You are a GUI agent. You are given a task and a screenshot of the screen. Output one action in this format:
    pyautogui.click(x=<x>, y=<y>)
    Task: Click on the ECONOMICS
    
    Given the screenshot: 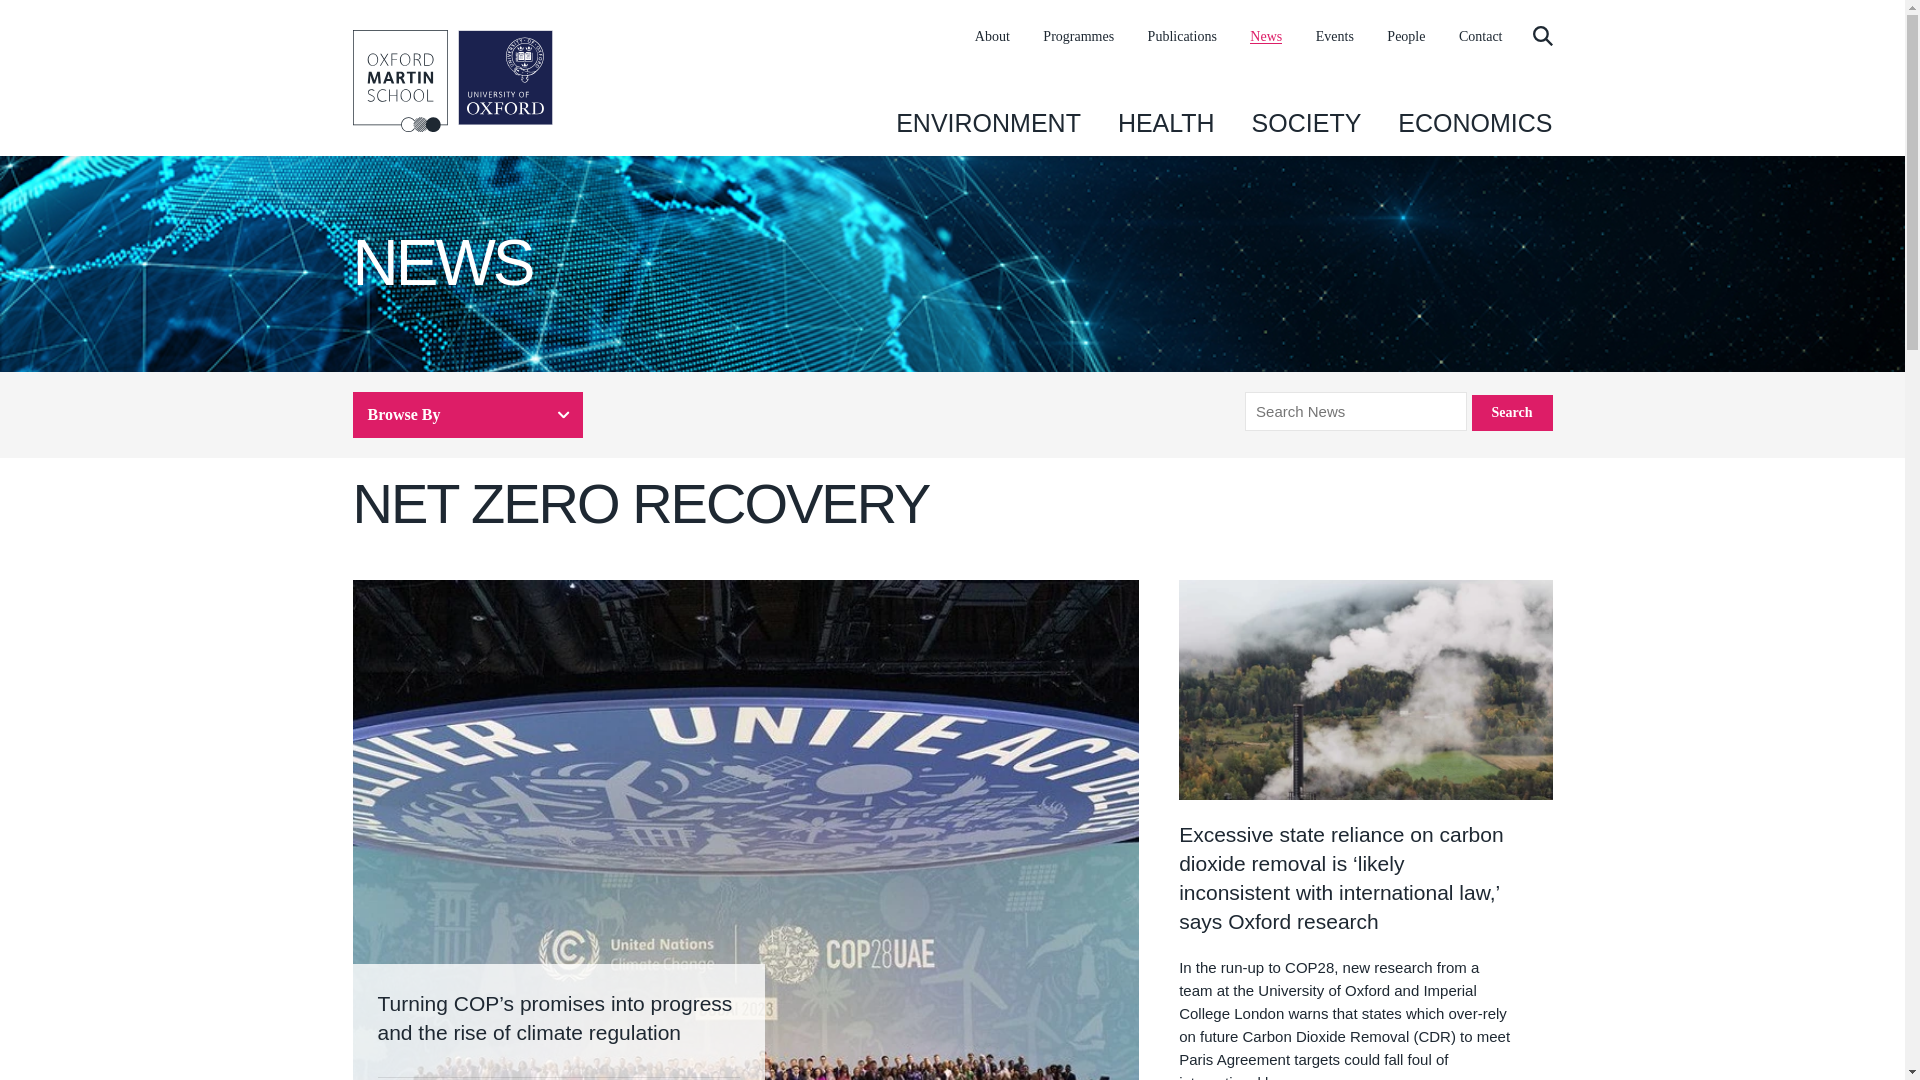 What is the action you would take?
    pyautogui.click(x=1474, y=122)
    